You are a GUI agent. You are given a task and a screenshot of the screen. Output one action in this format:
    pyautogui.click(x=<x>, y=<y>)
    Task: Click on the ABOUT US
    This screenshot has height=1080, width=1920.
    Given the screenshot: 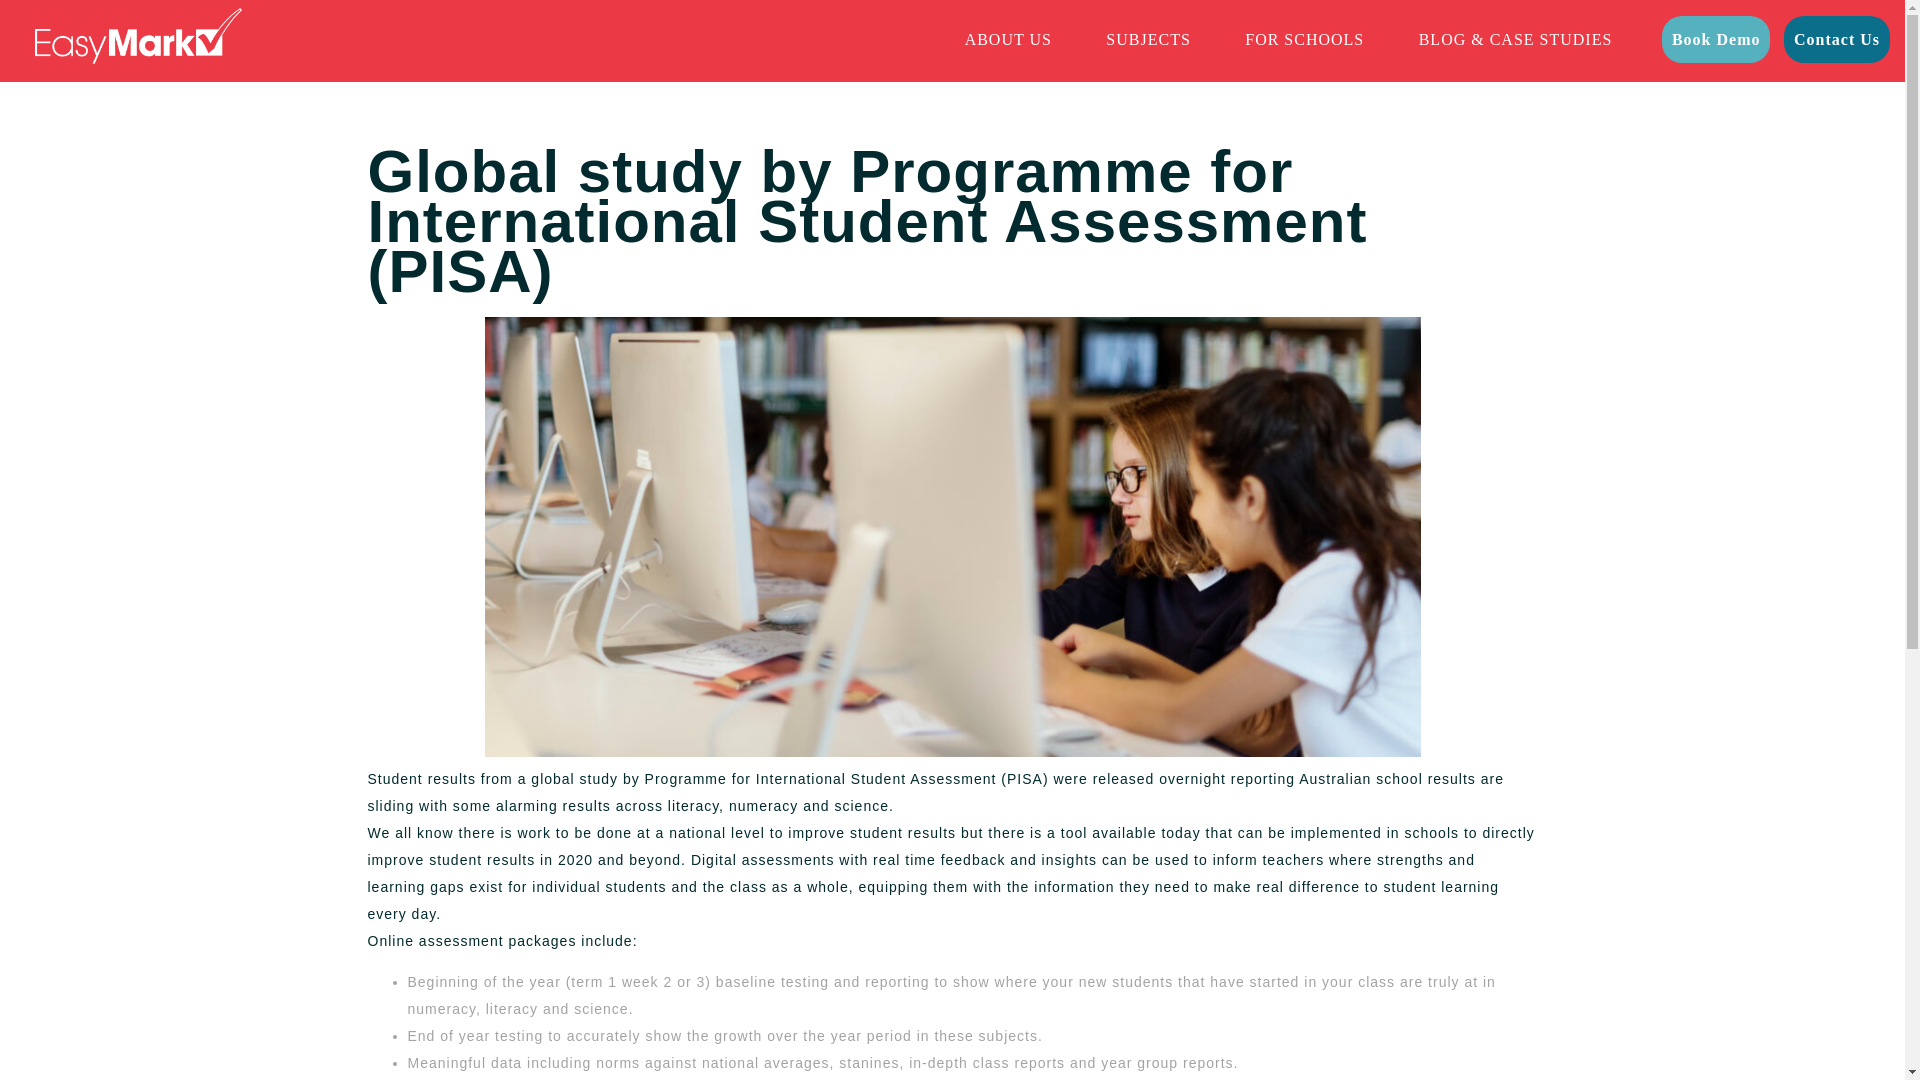 What is the action you would take?
    pyautogui.click(x=1008, y=39)
    